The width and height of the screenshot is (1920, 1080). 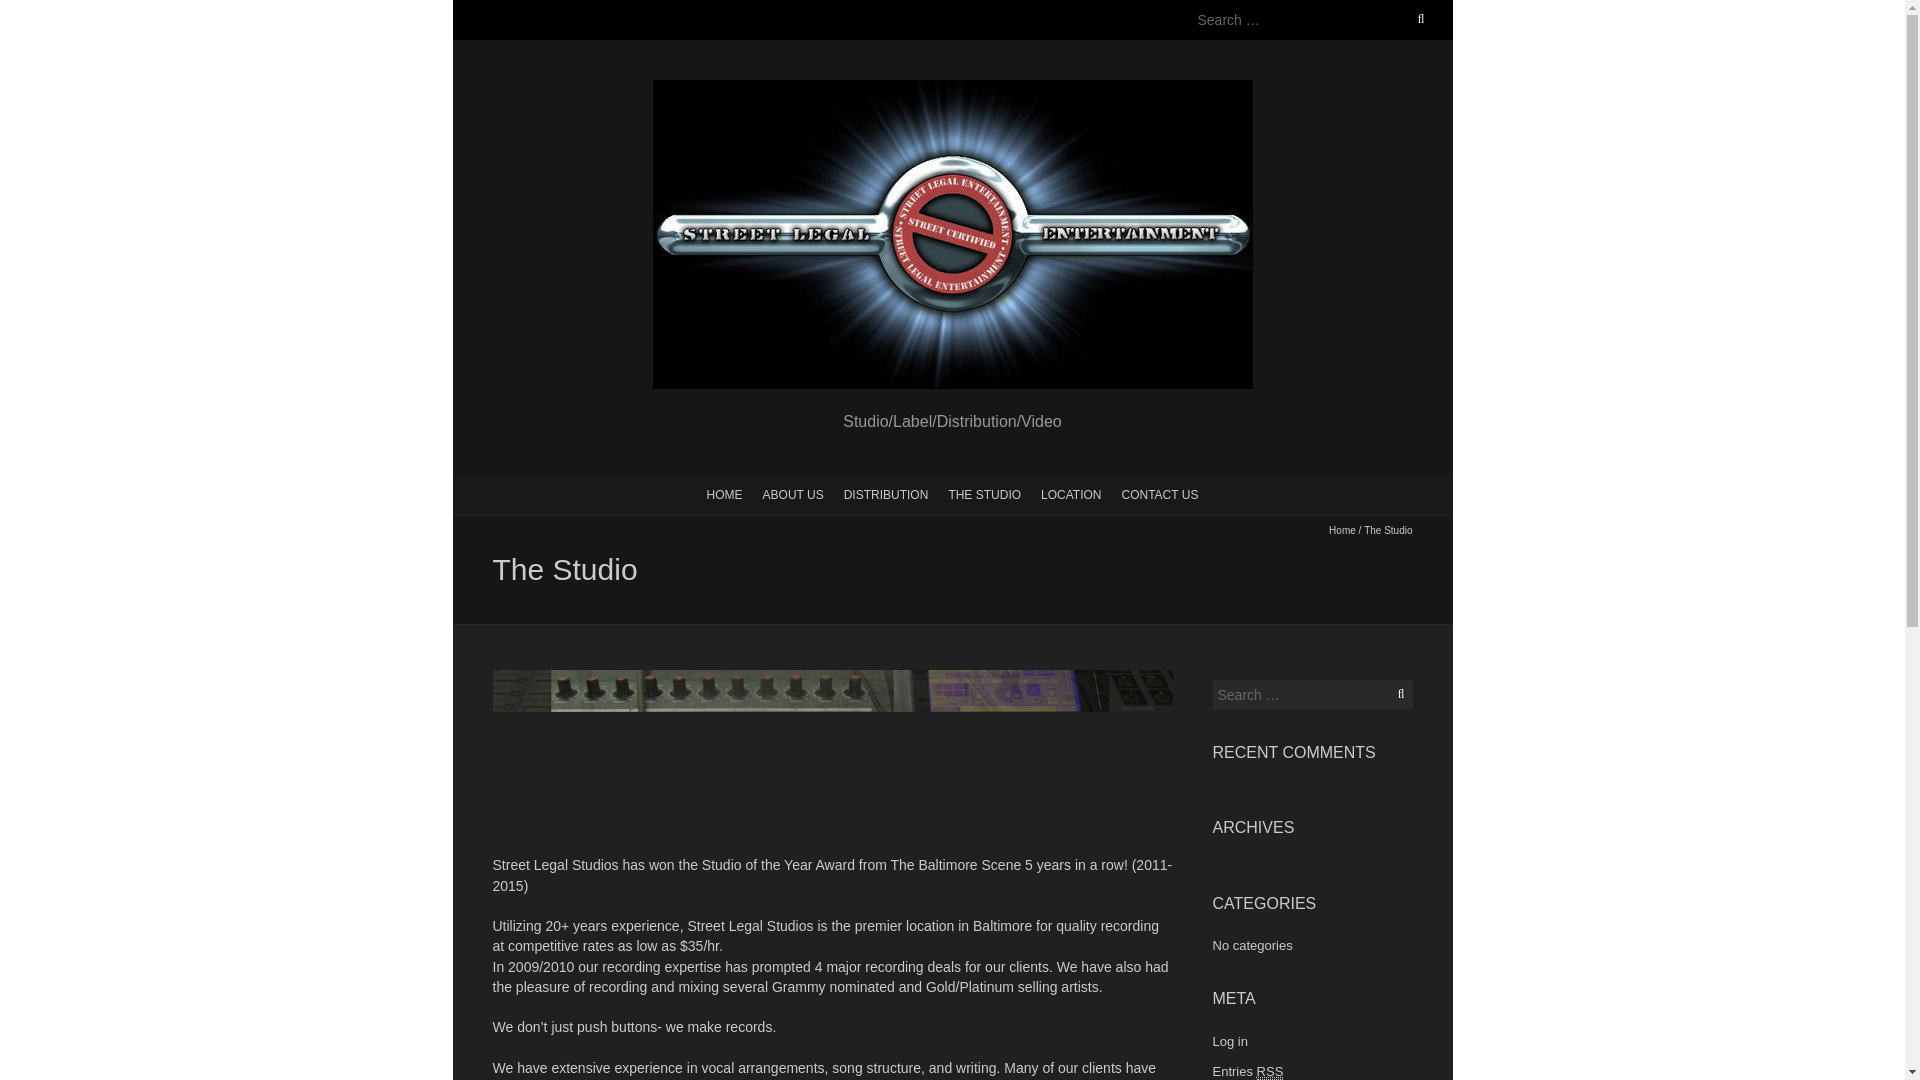 What do you see at coordinates (886, 494) in the screenshot?
I see `DISTRIBUTION` at bounding box center [886, 494].